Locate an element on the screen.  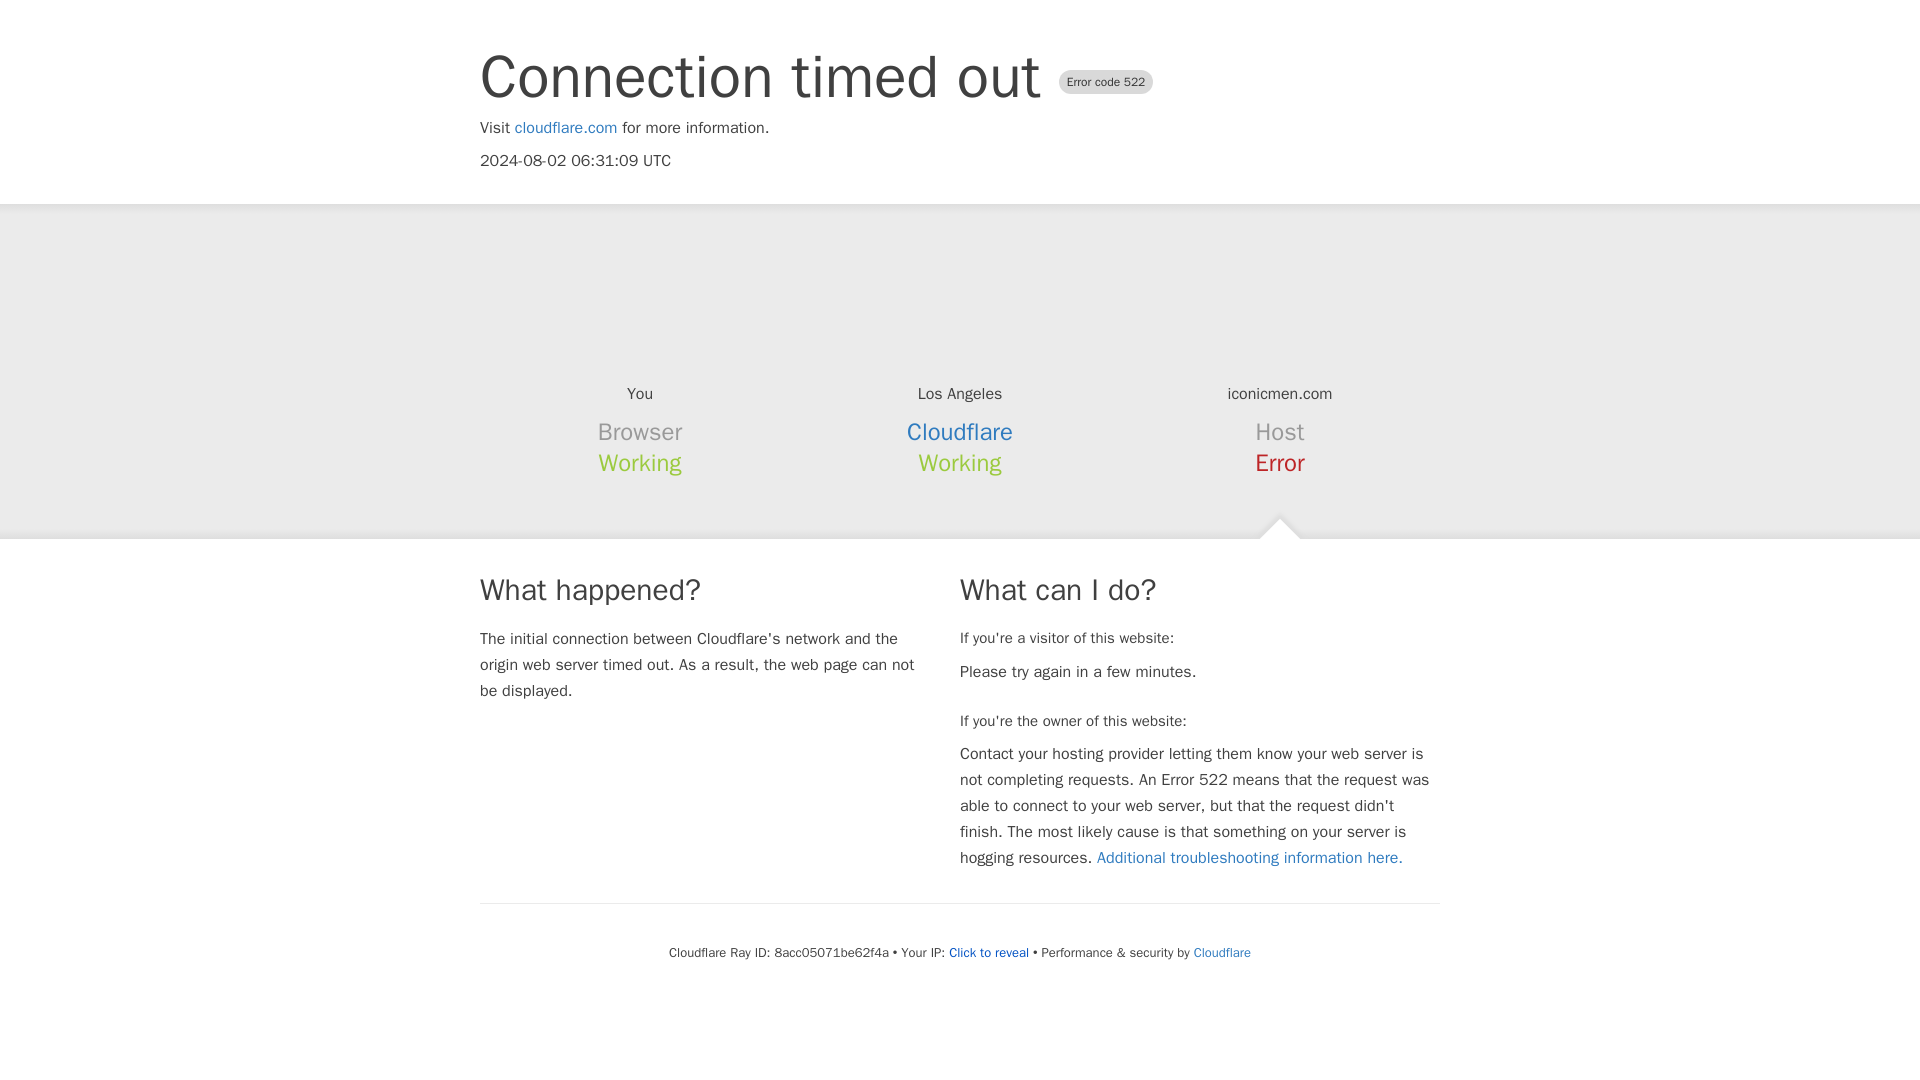
Cloudflare is located at coordinates (960, 432).